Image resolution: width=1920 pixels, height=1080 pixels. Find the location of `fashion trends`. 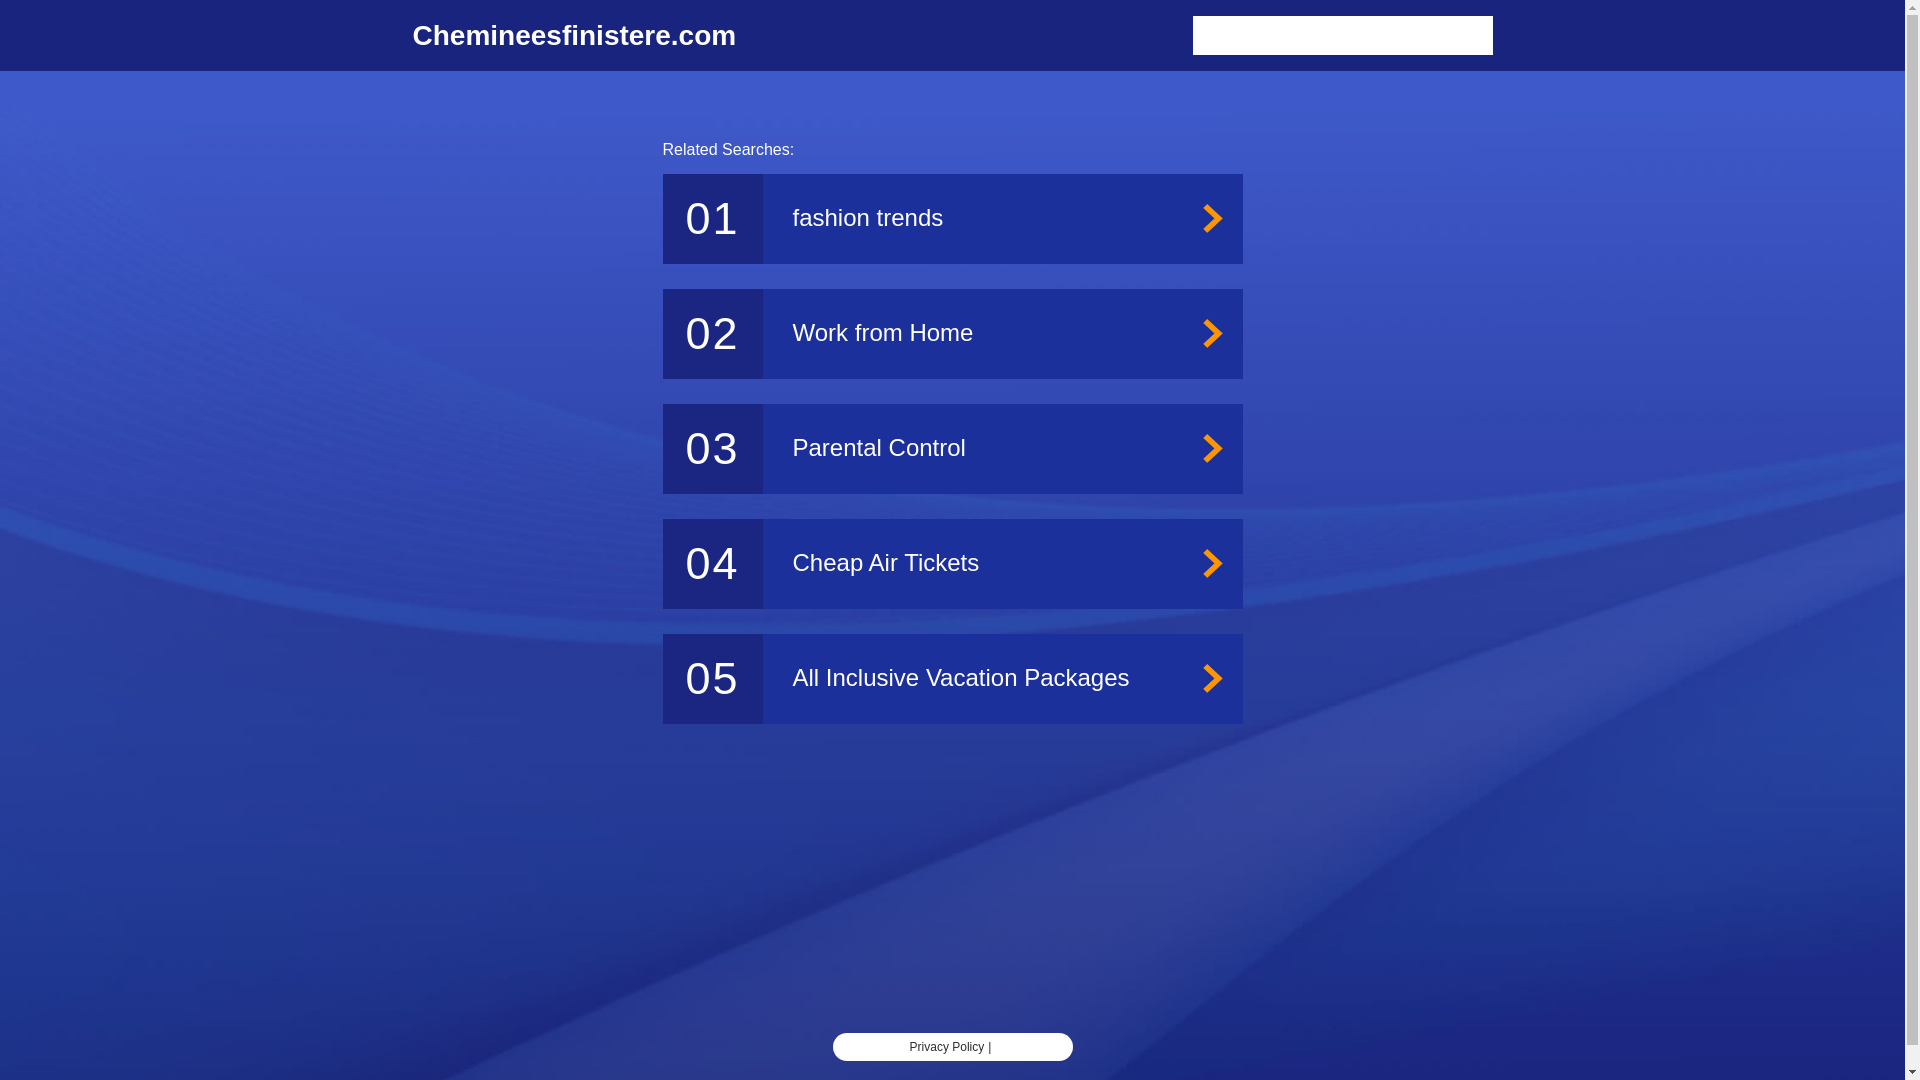

fashion trends is located at coordinates (952, 218).